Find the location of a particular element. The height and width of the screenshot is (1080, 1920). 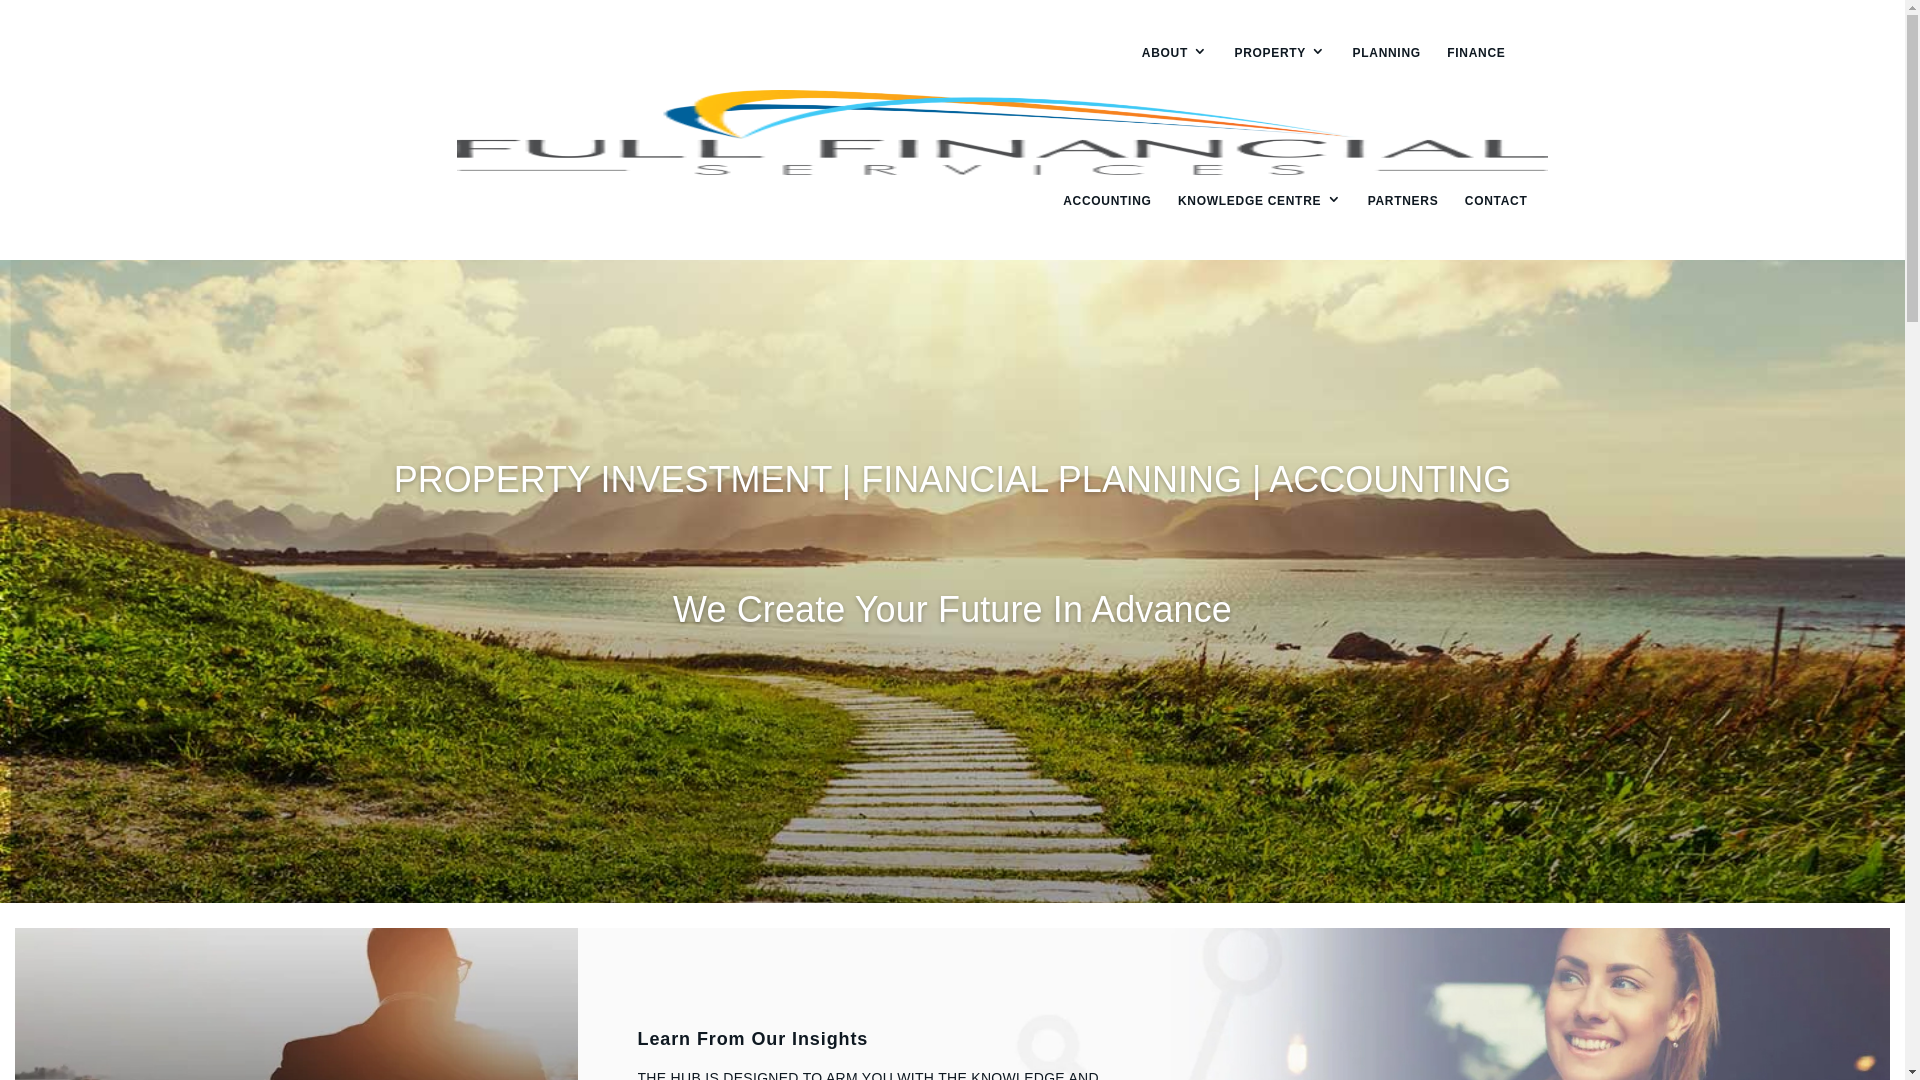

FINANCE is located at coordinates (1476, 53).